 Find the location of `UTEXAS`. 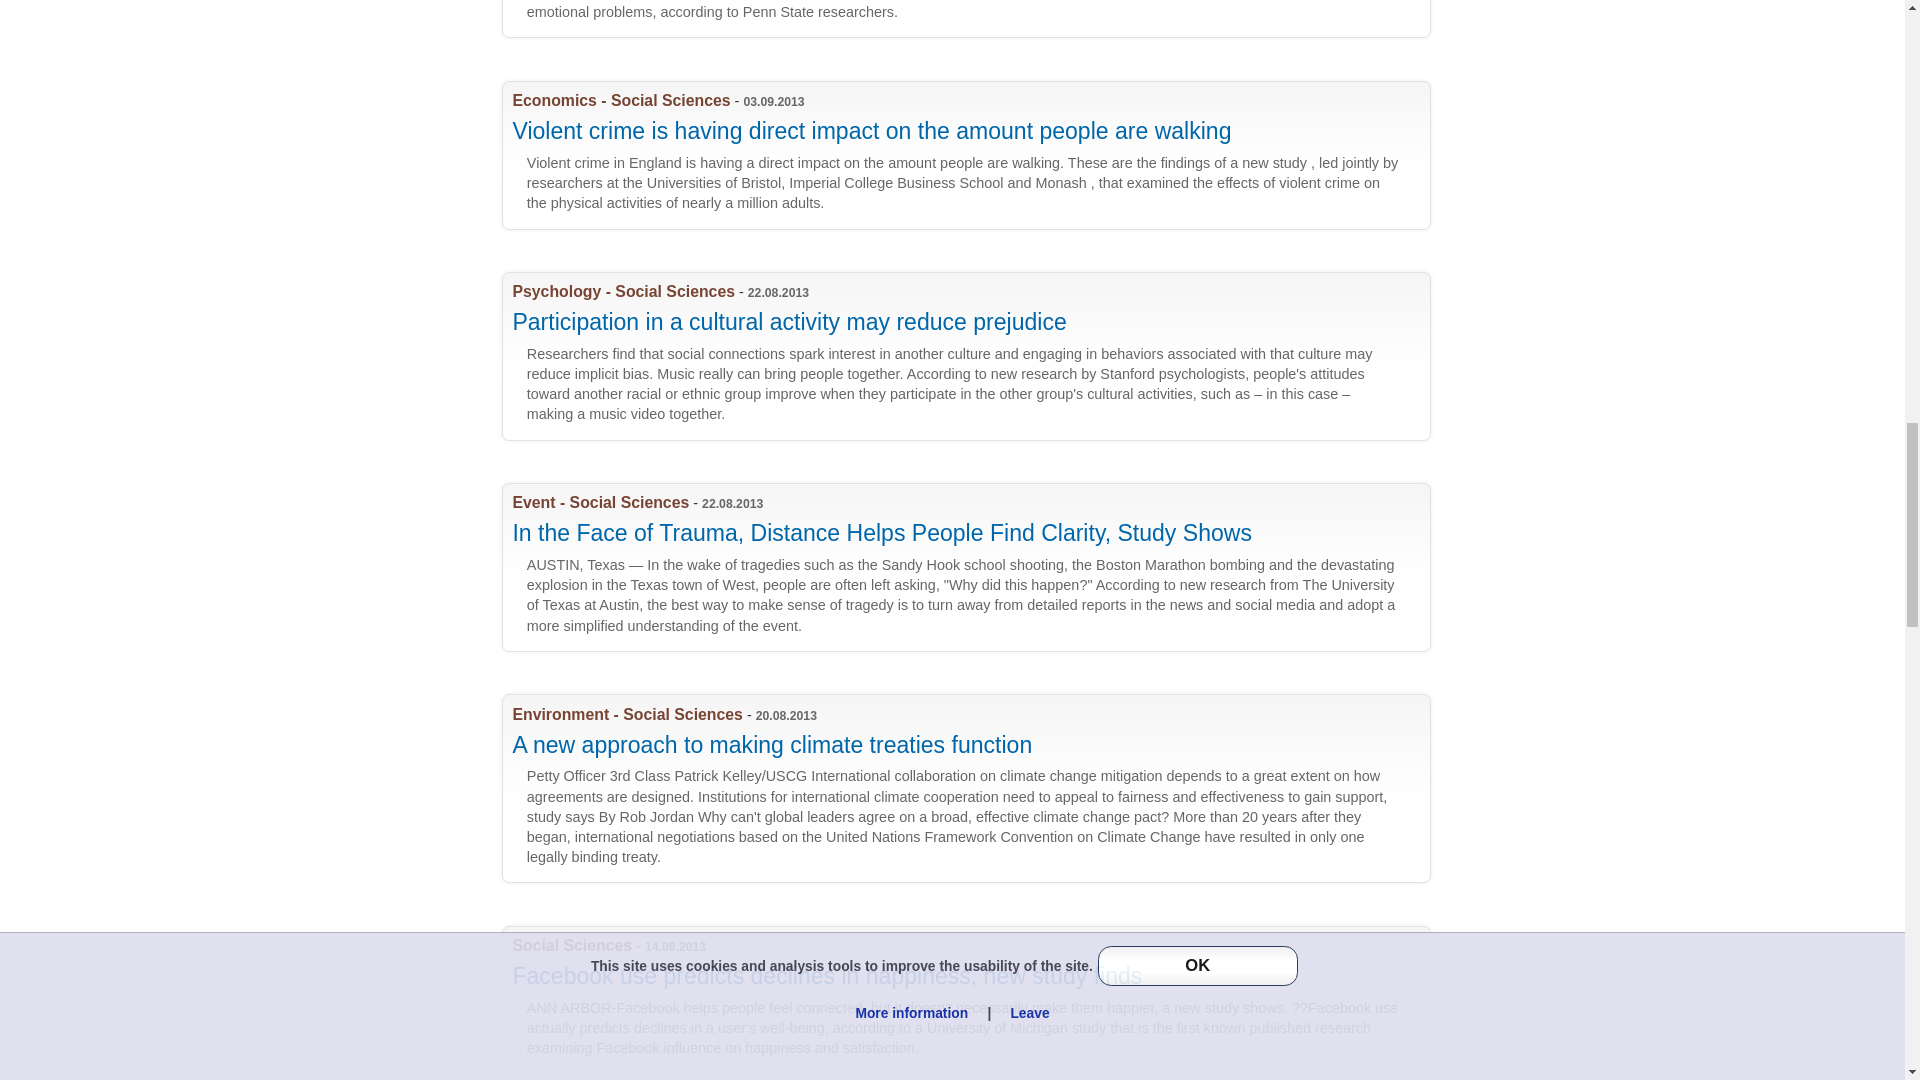

UTEXAS is located at coordinates (974, 567).